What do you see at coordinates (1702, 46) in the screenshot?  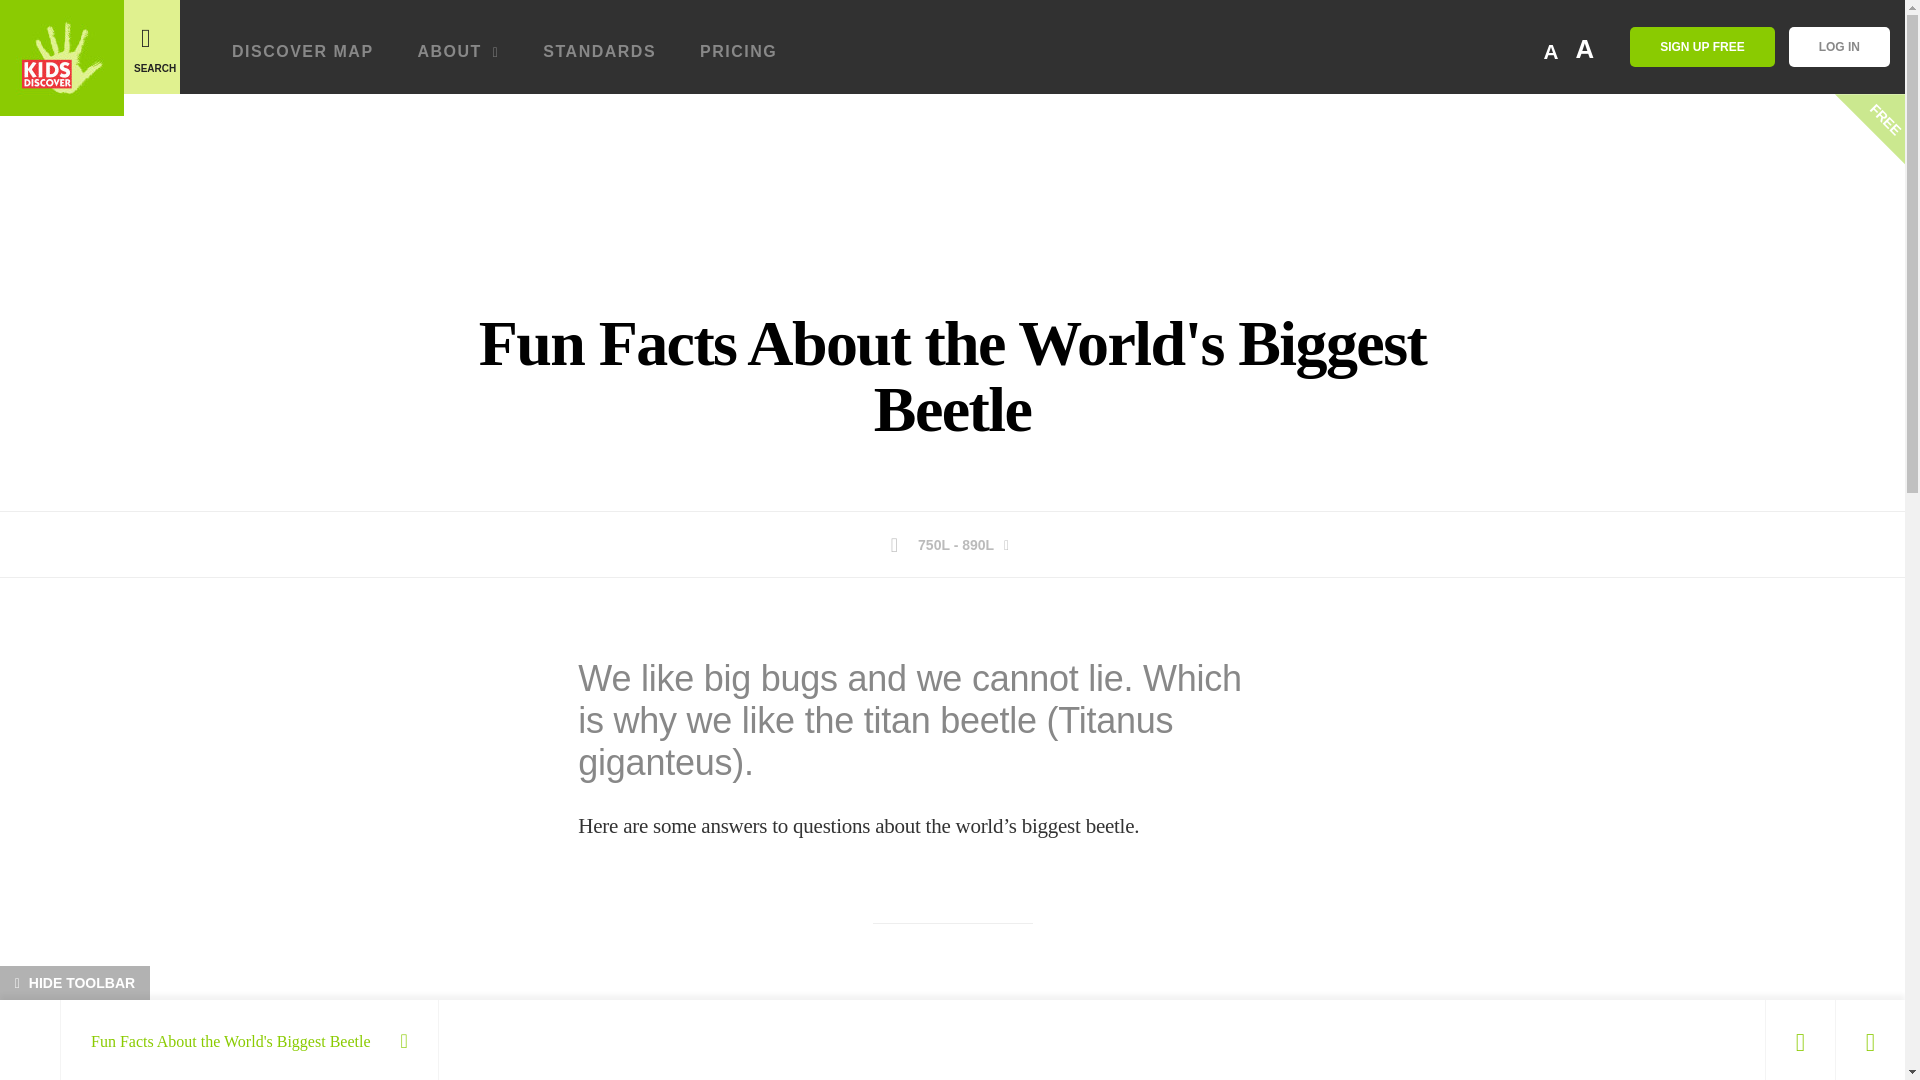 I see `SIGN UP FREE` at bounding box center [1702, 46].